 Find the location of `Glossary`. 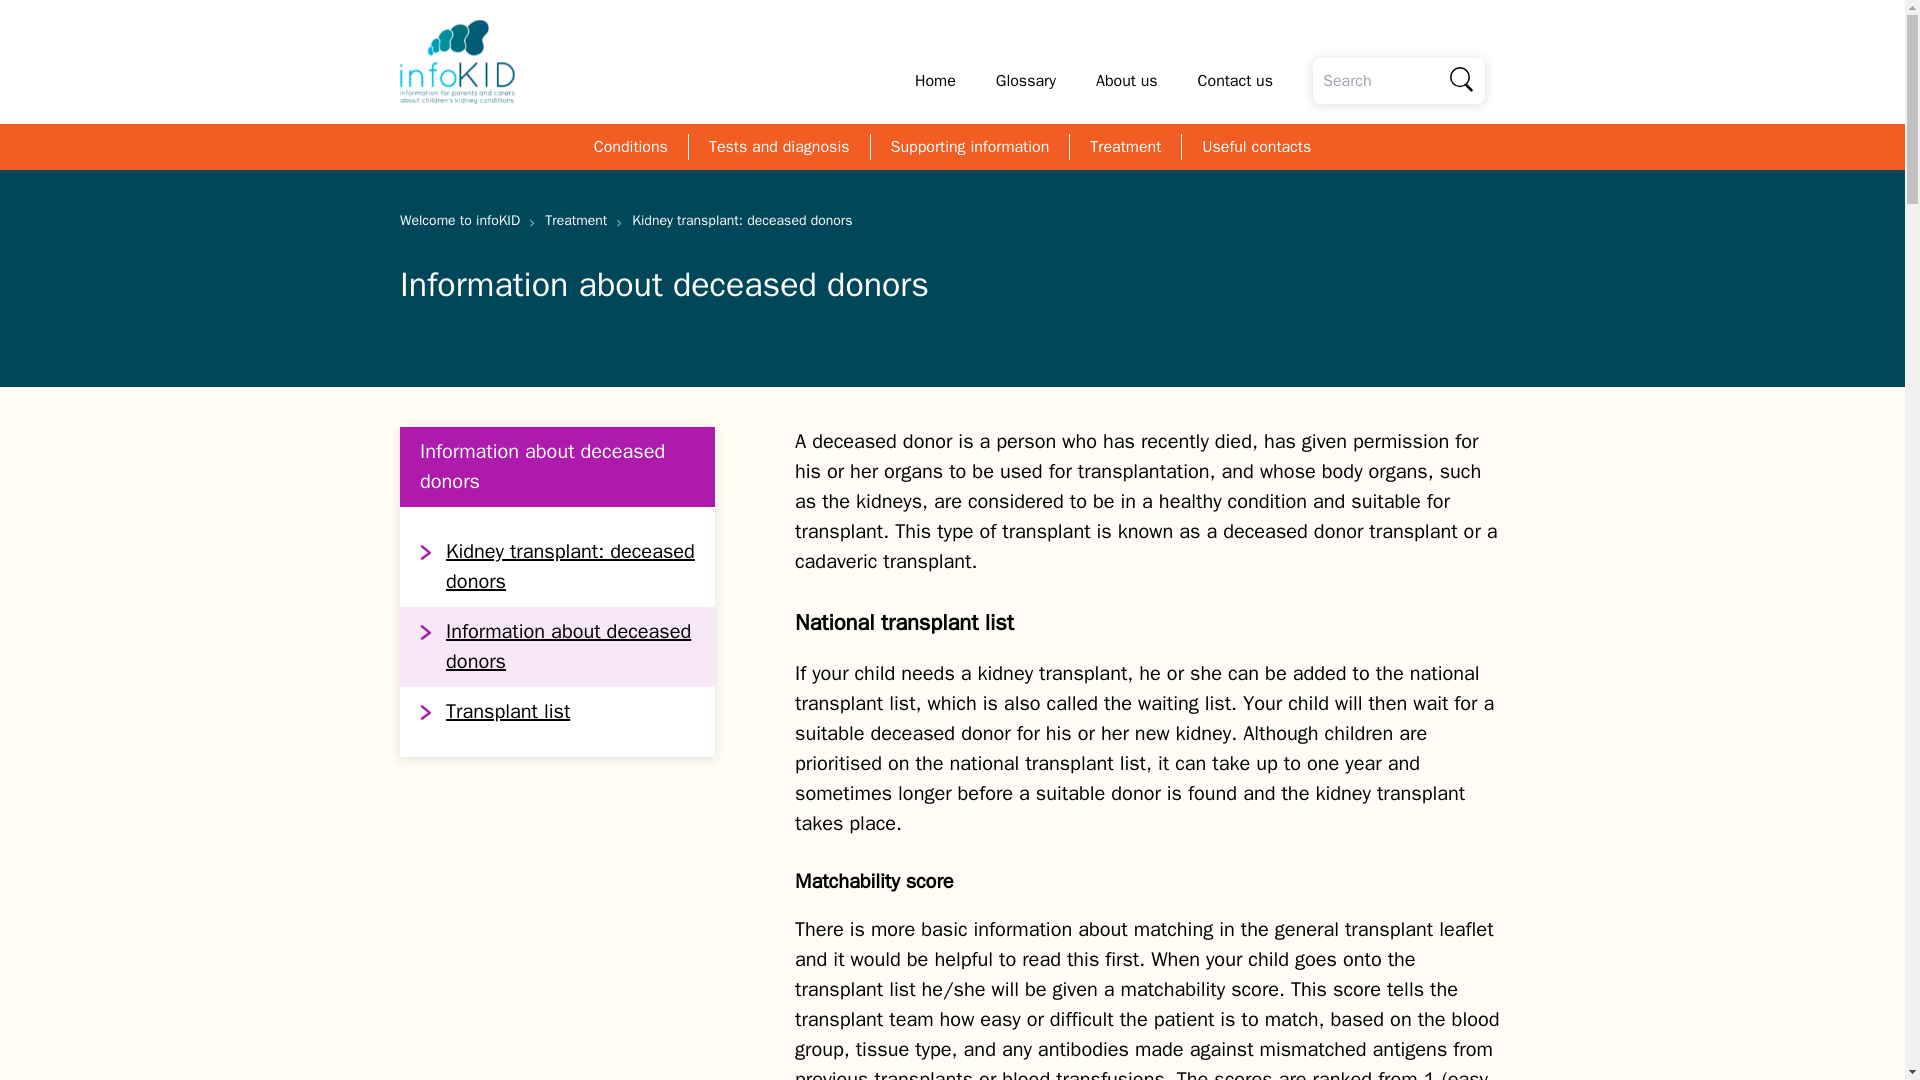

Glossary is located at coordinates (1026, 80).